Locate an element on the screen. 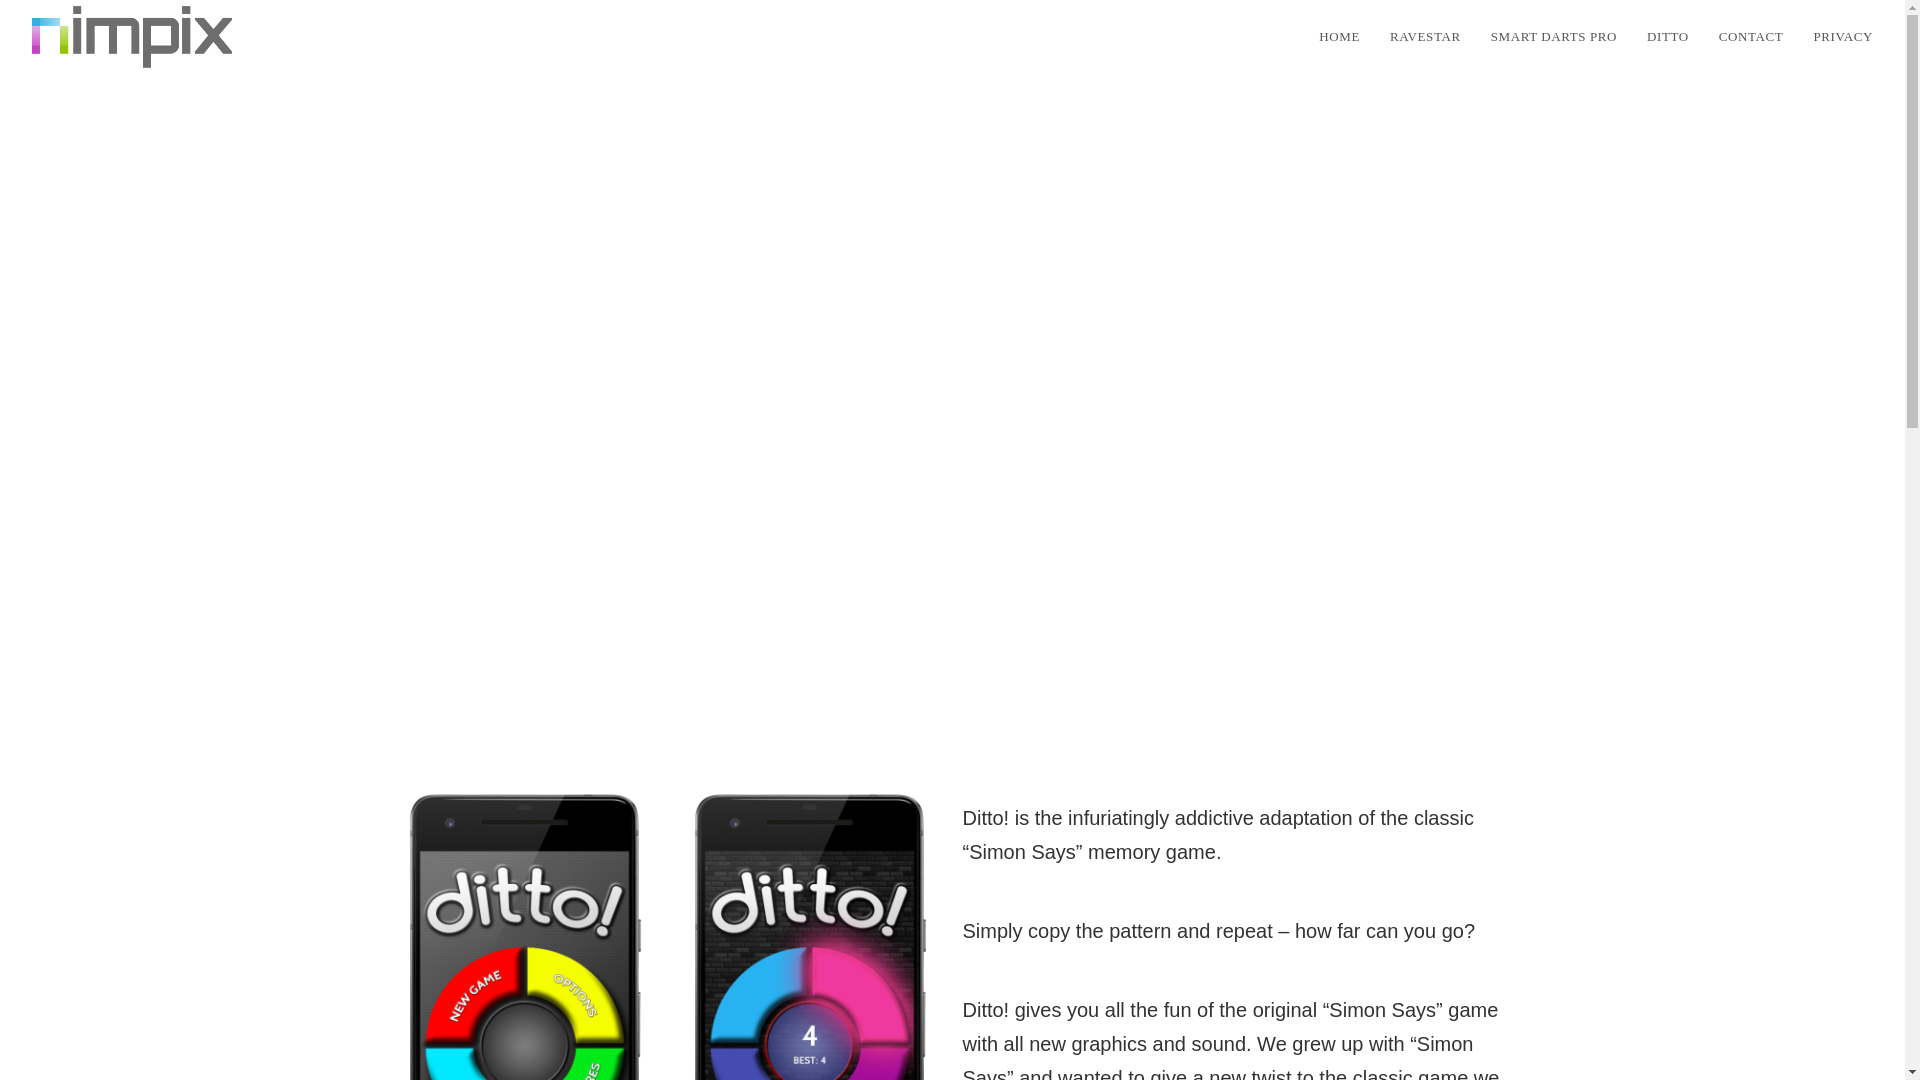  HOME is located at coordinates (1338, 37).